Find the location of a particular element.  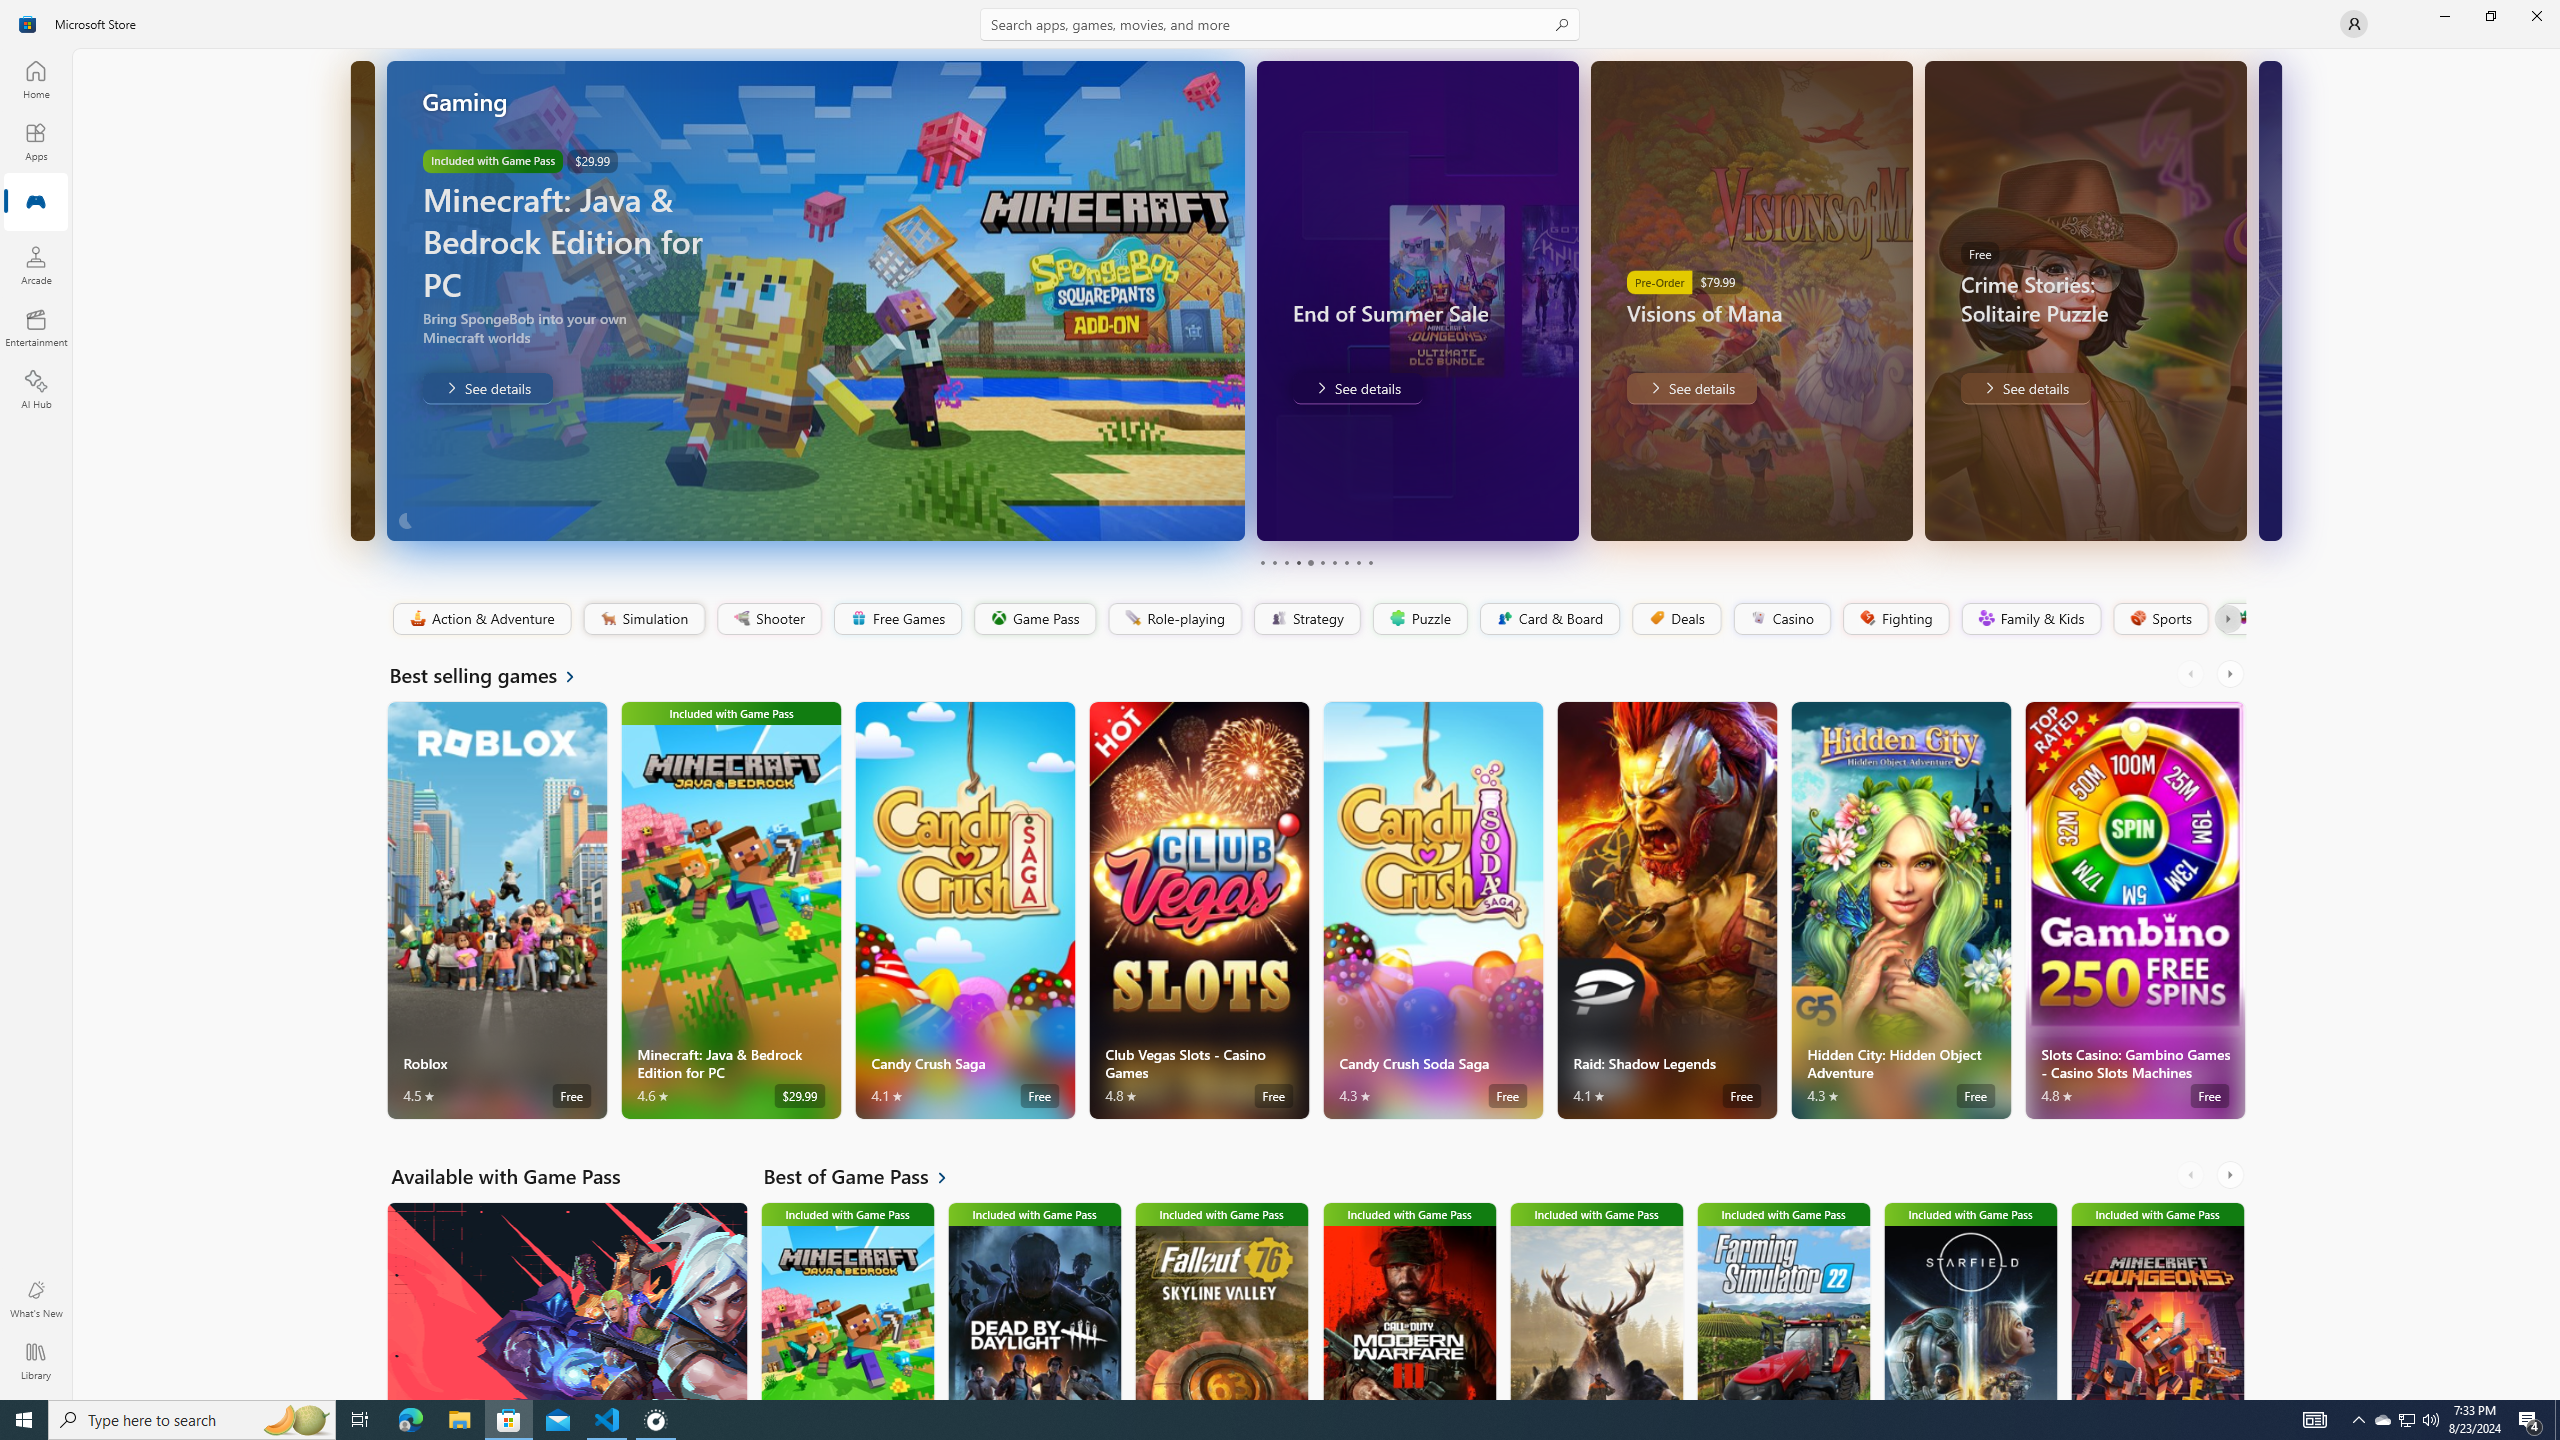

Casino is located at coordinates (1782, 619).